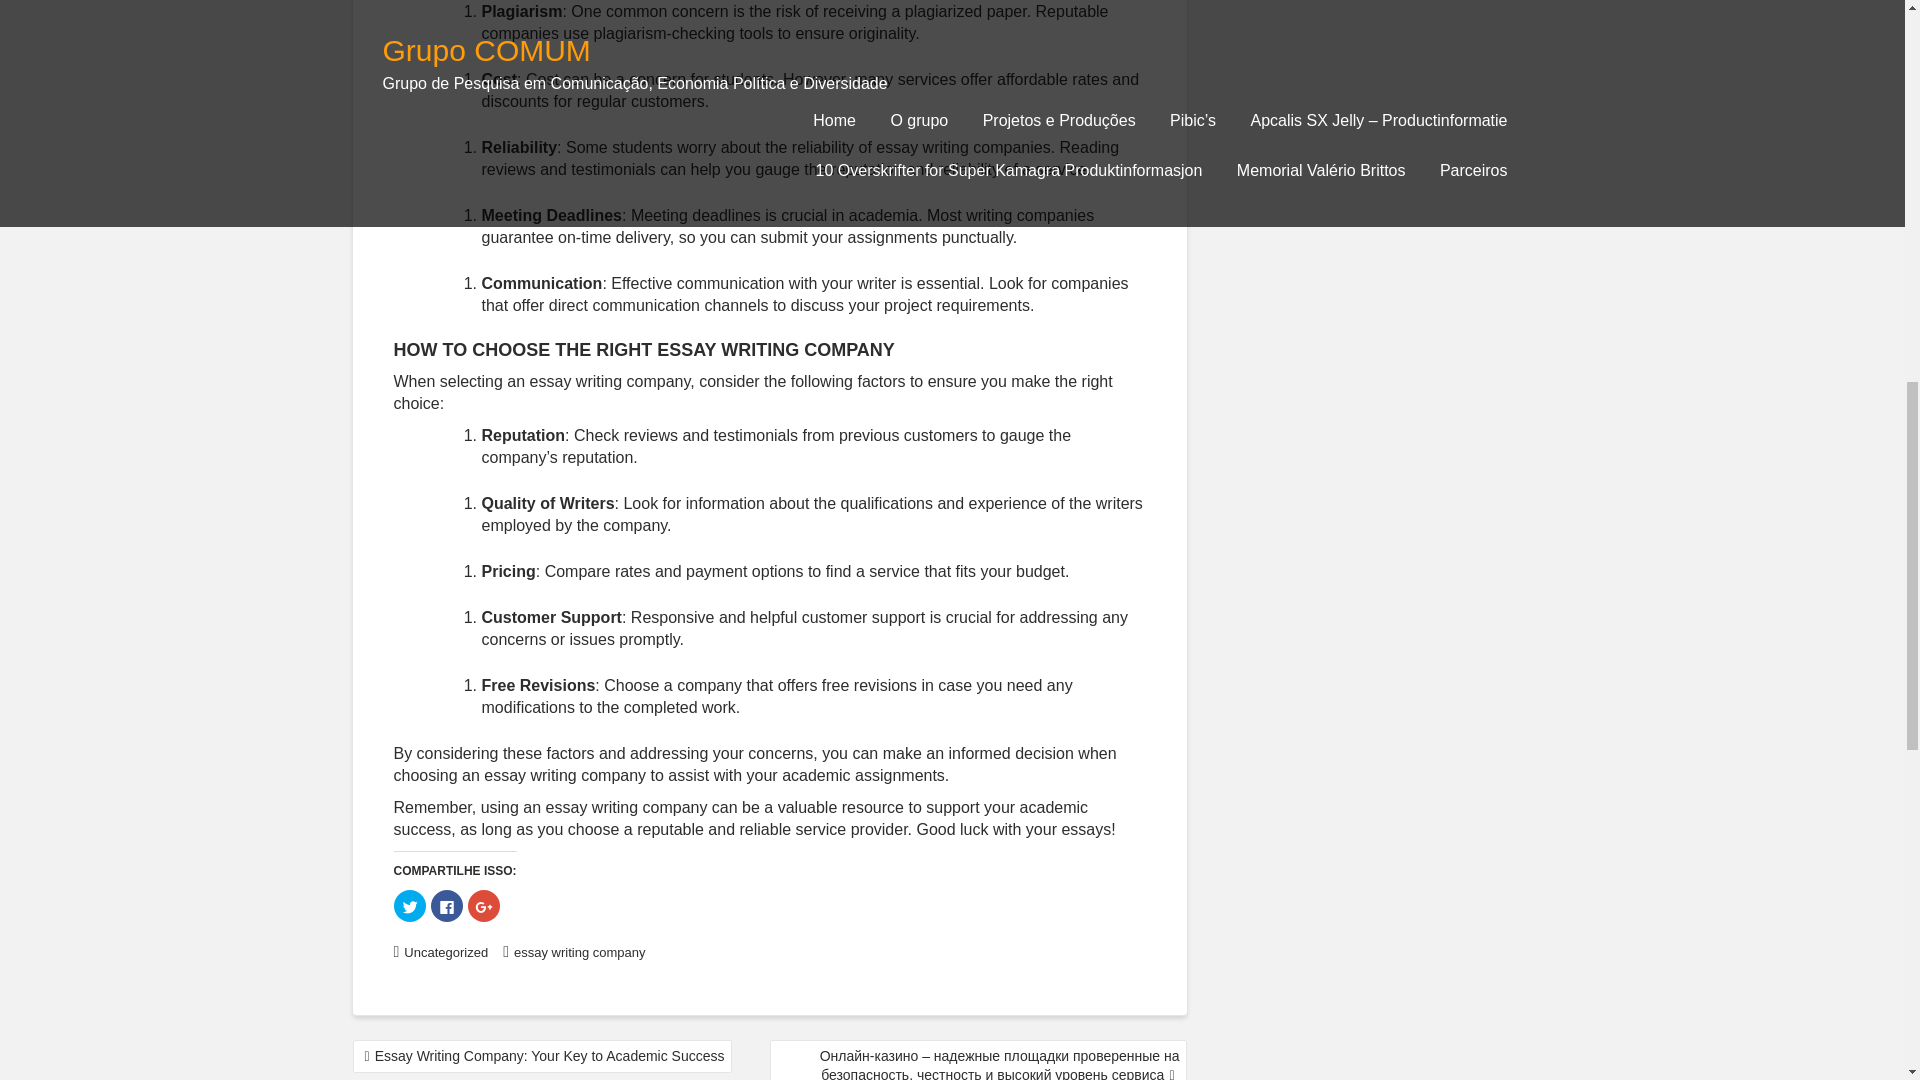 This screenshot has height=1080, width=1920. What do you see at coordinates (445, 952) in the screenshot?
I see `Uncategorized` at bounding box center [445, 952].